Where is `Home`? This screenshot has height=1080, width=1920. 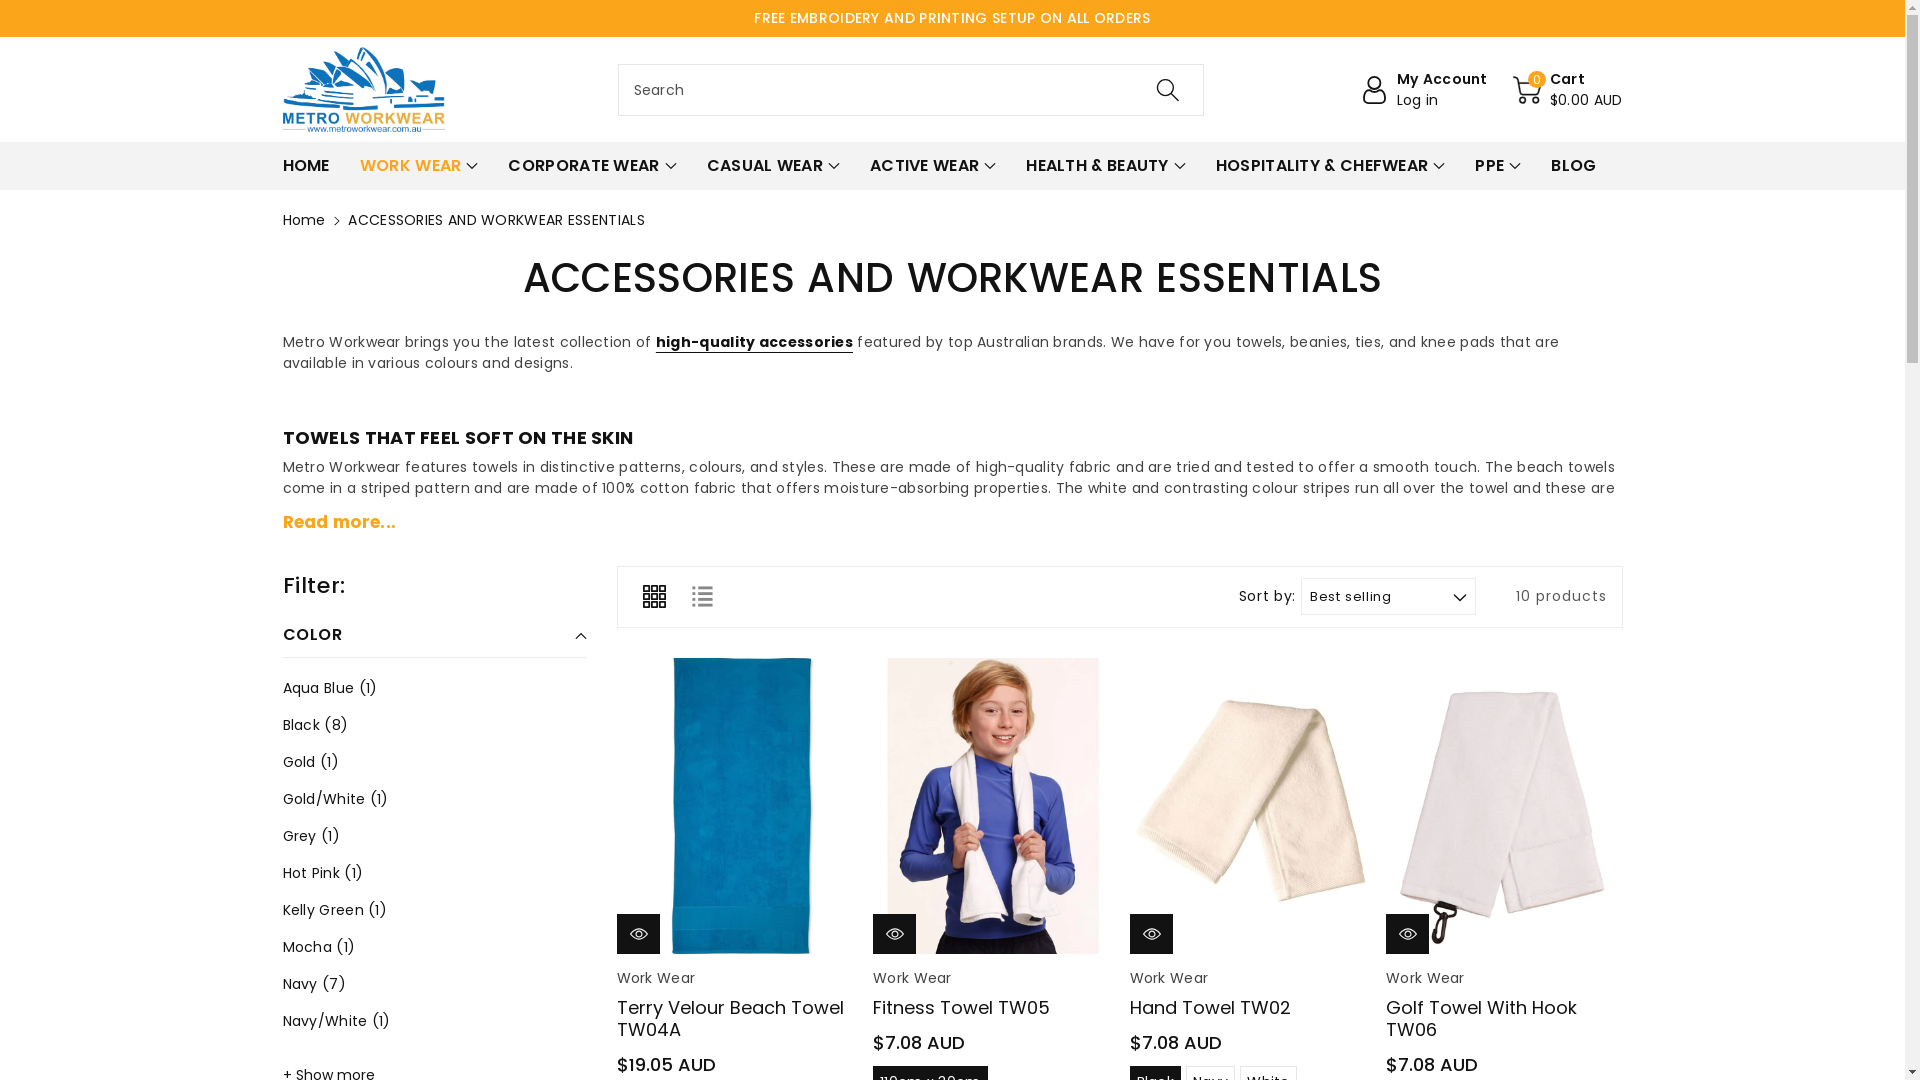 Home is located at coordinates (304, 220).